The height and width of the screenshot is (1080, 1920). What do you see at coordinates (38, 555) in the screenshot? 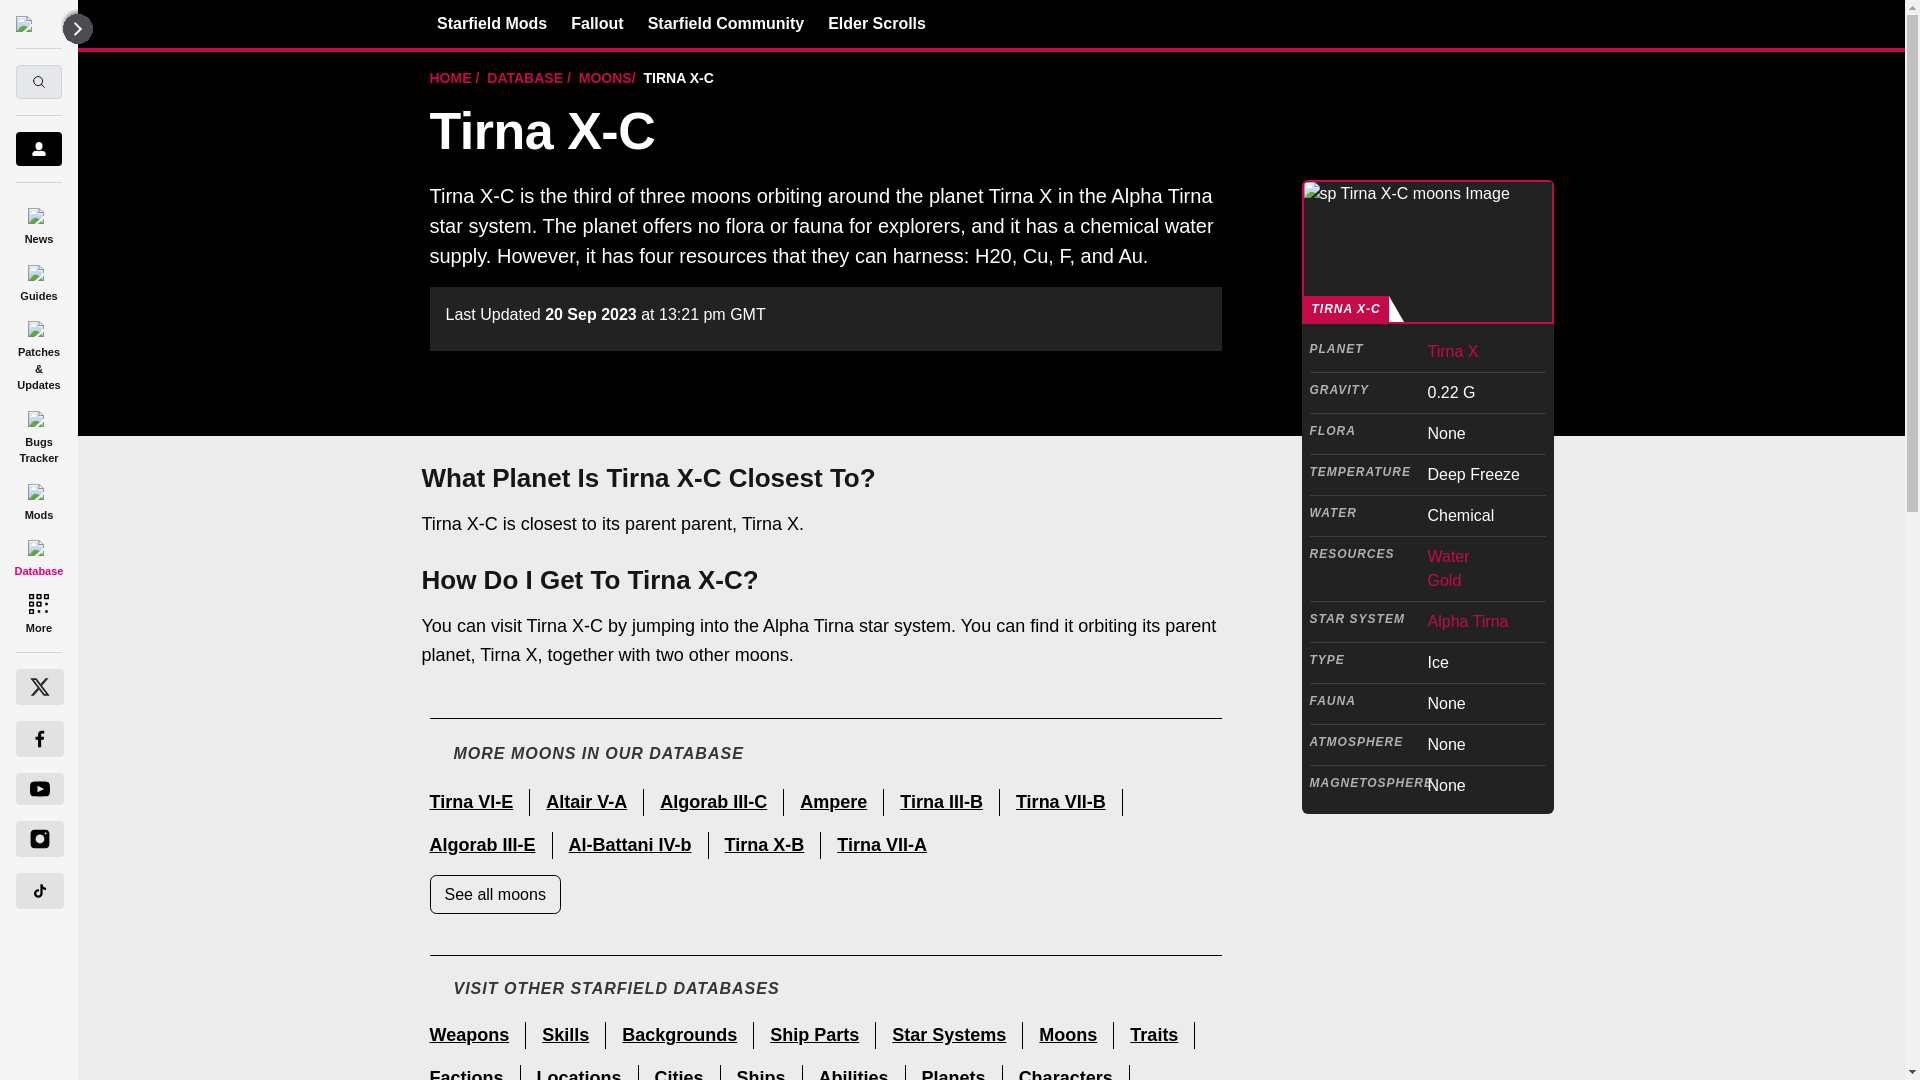
I see `Database` at bounding box center [38, 555].